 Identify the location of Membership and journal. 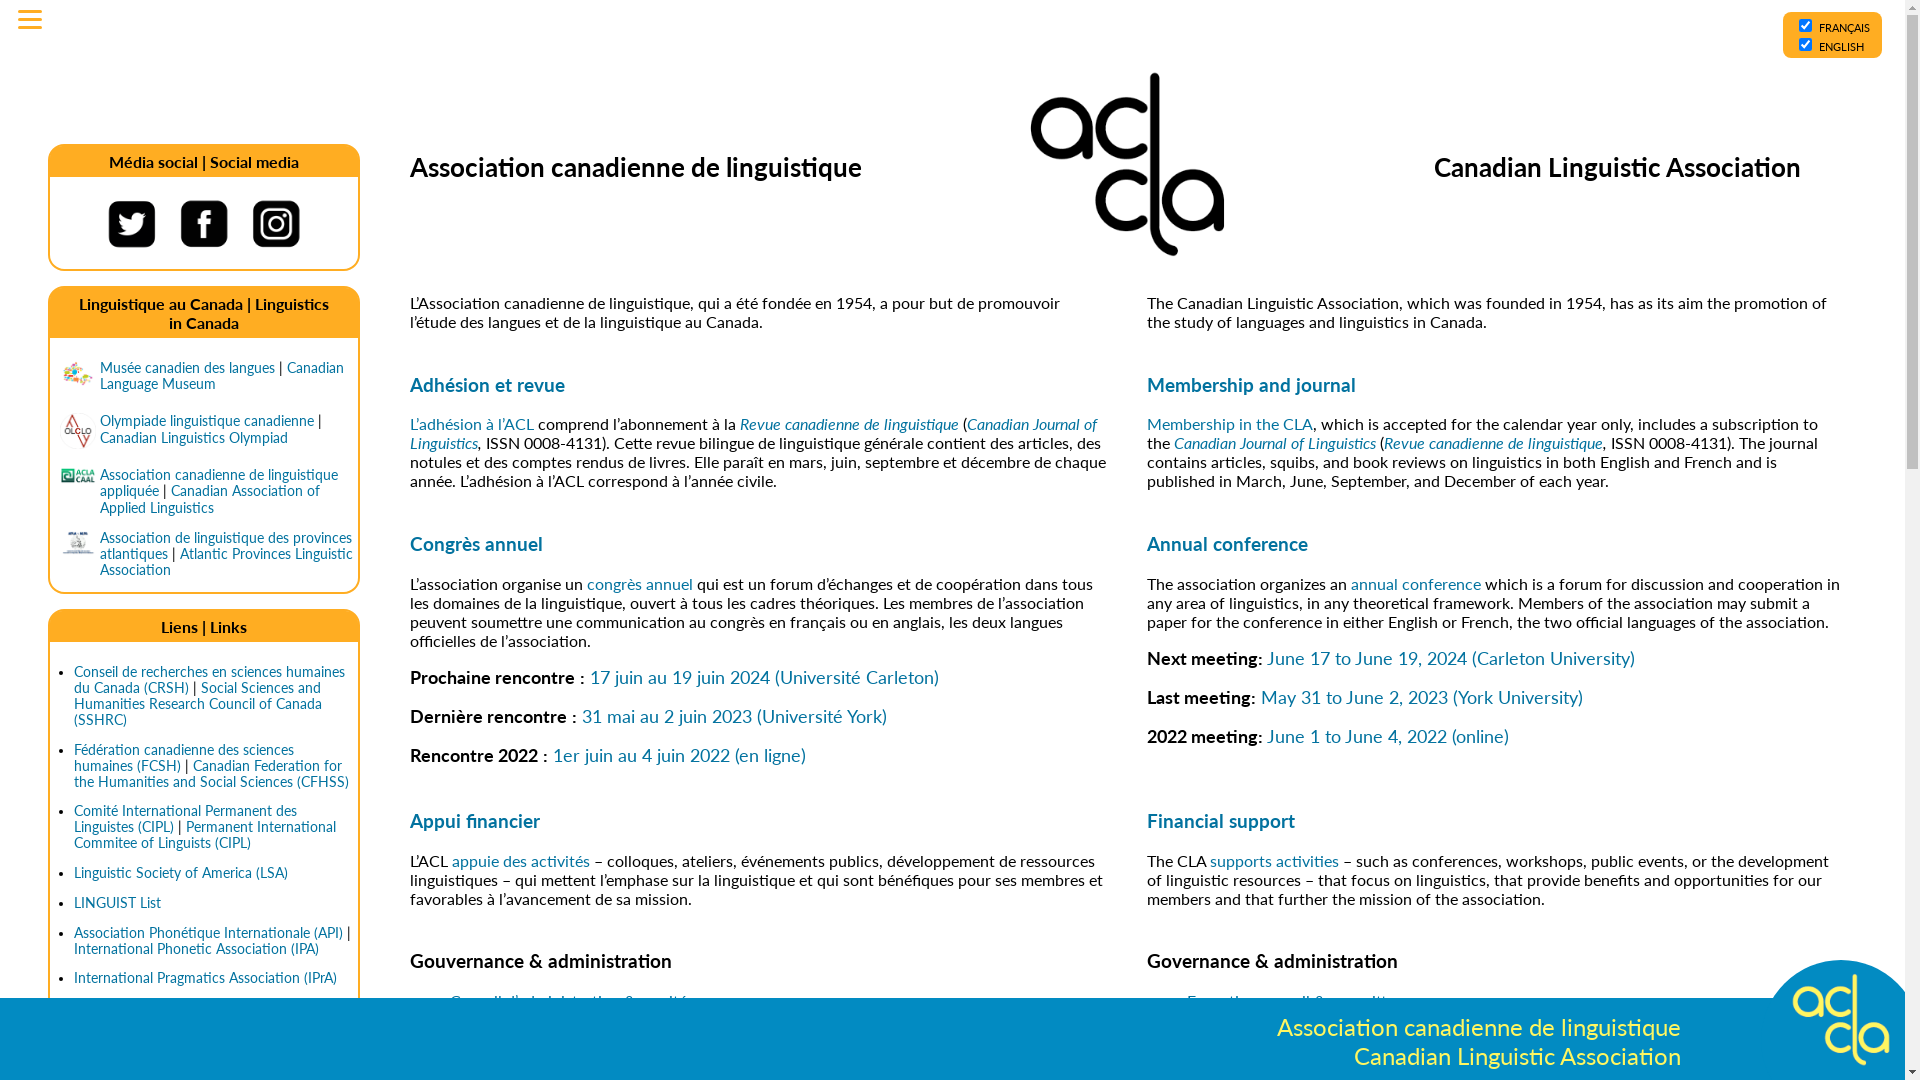
(1252, 384).